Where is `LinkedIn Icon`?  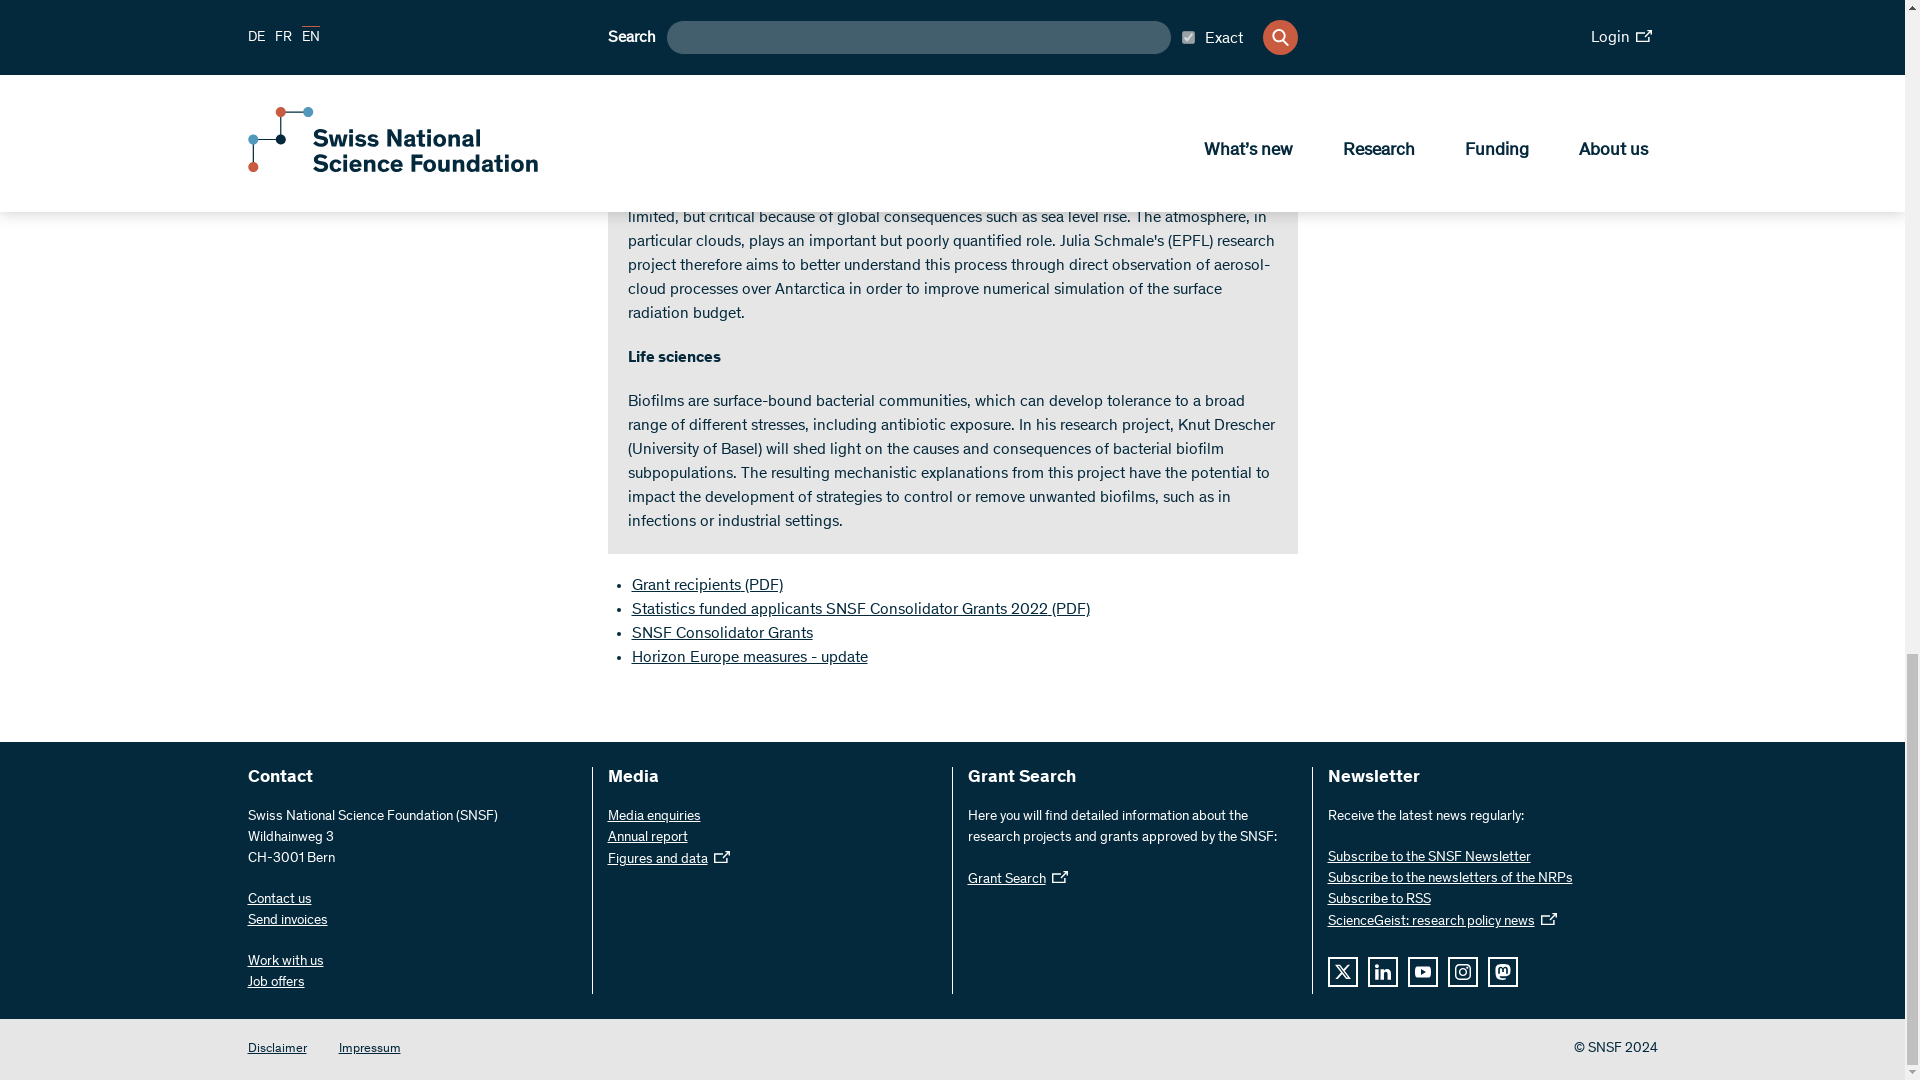
LinkedIn Icon is located at coordinates (1382, 972).